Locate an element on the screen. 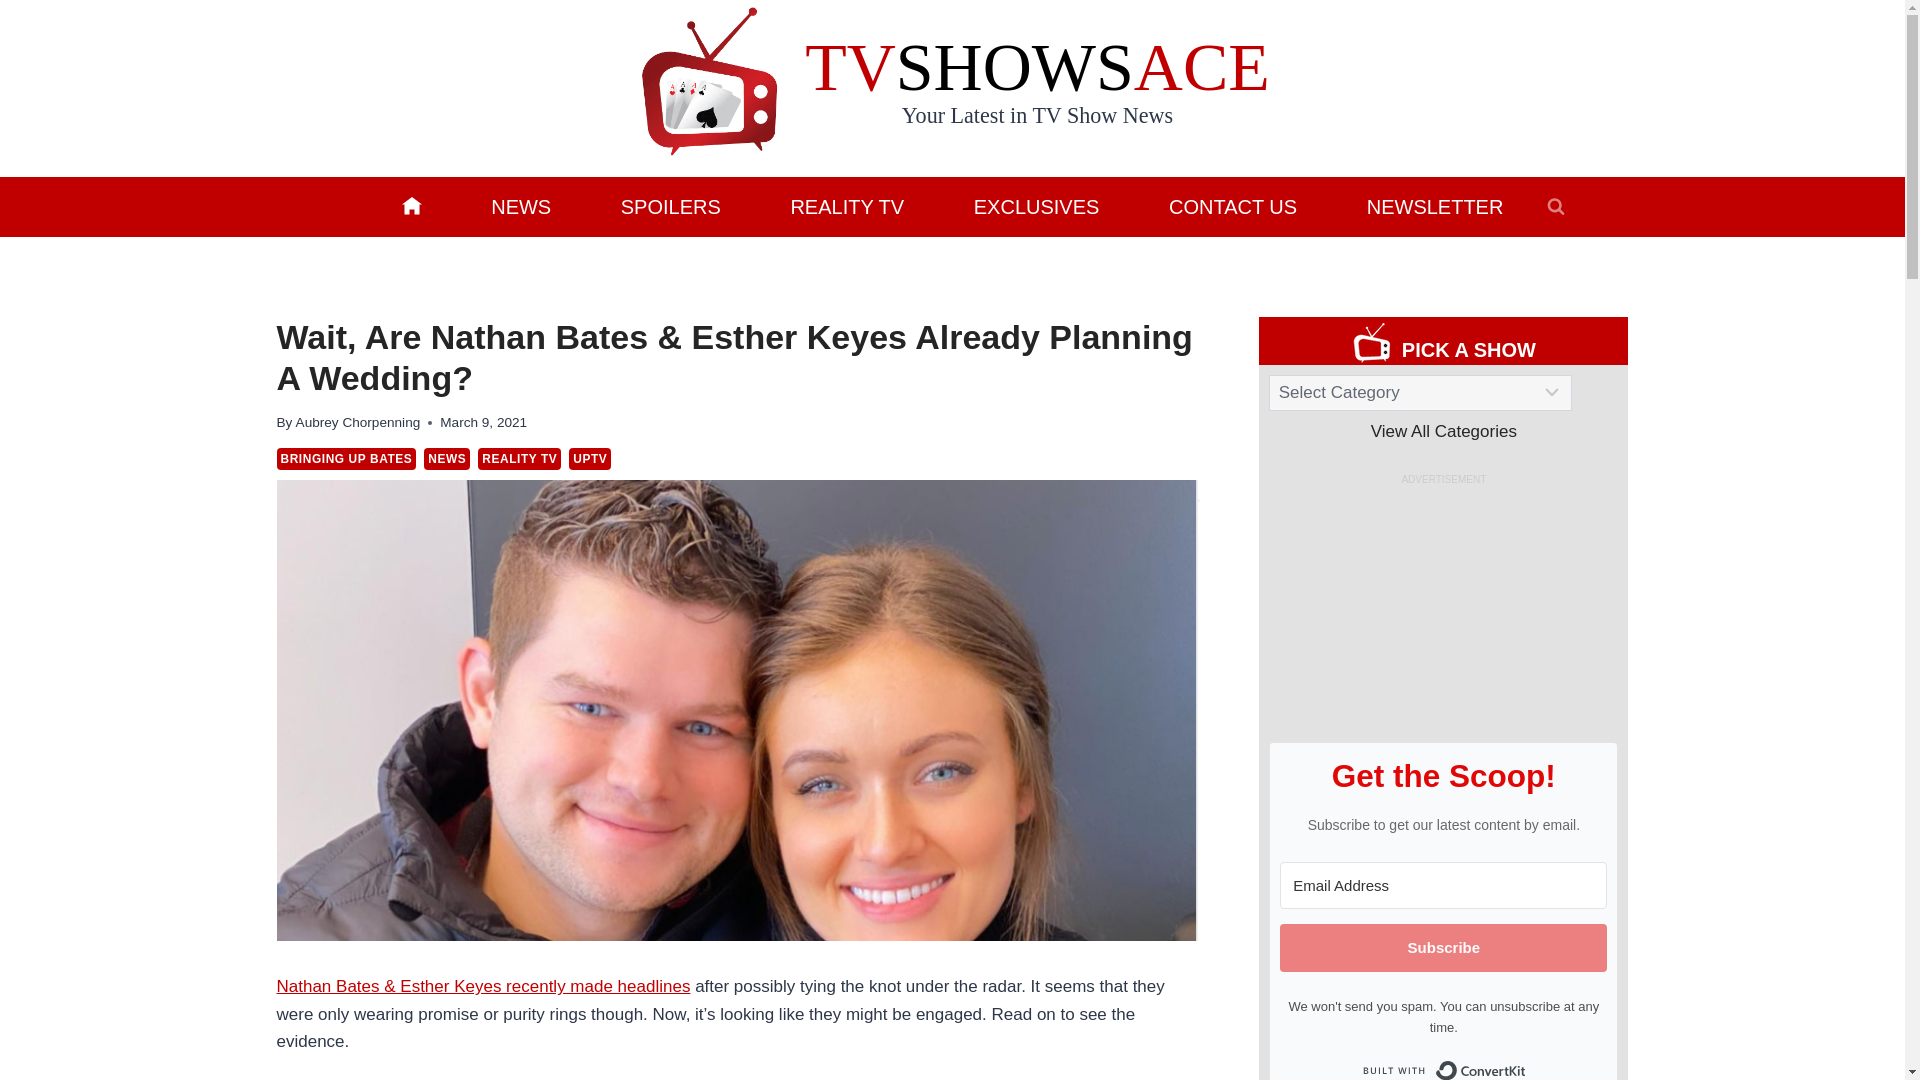  NEWS is located at coordinates (520, 206).